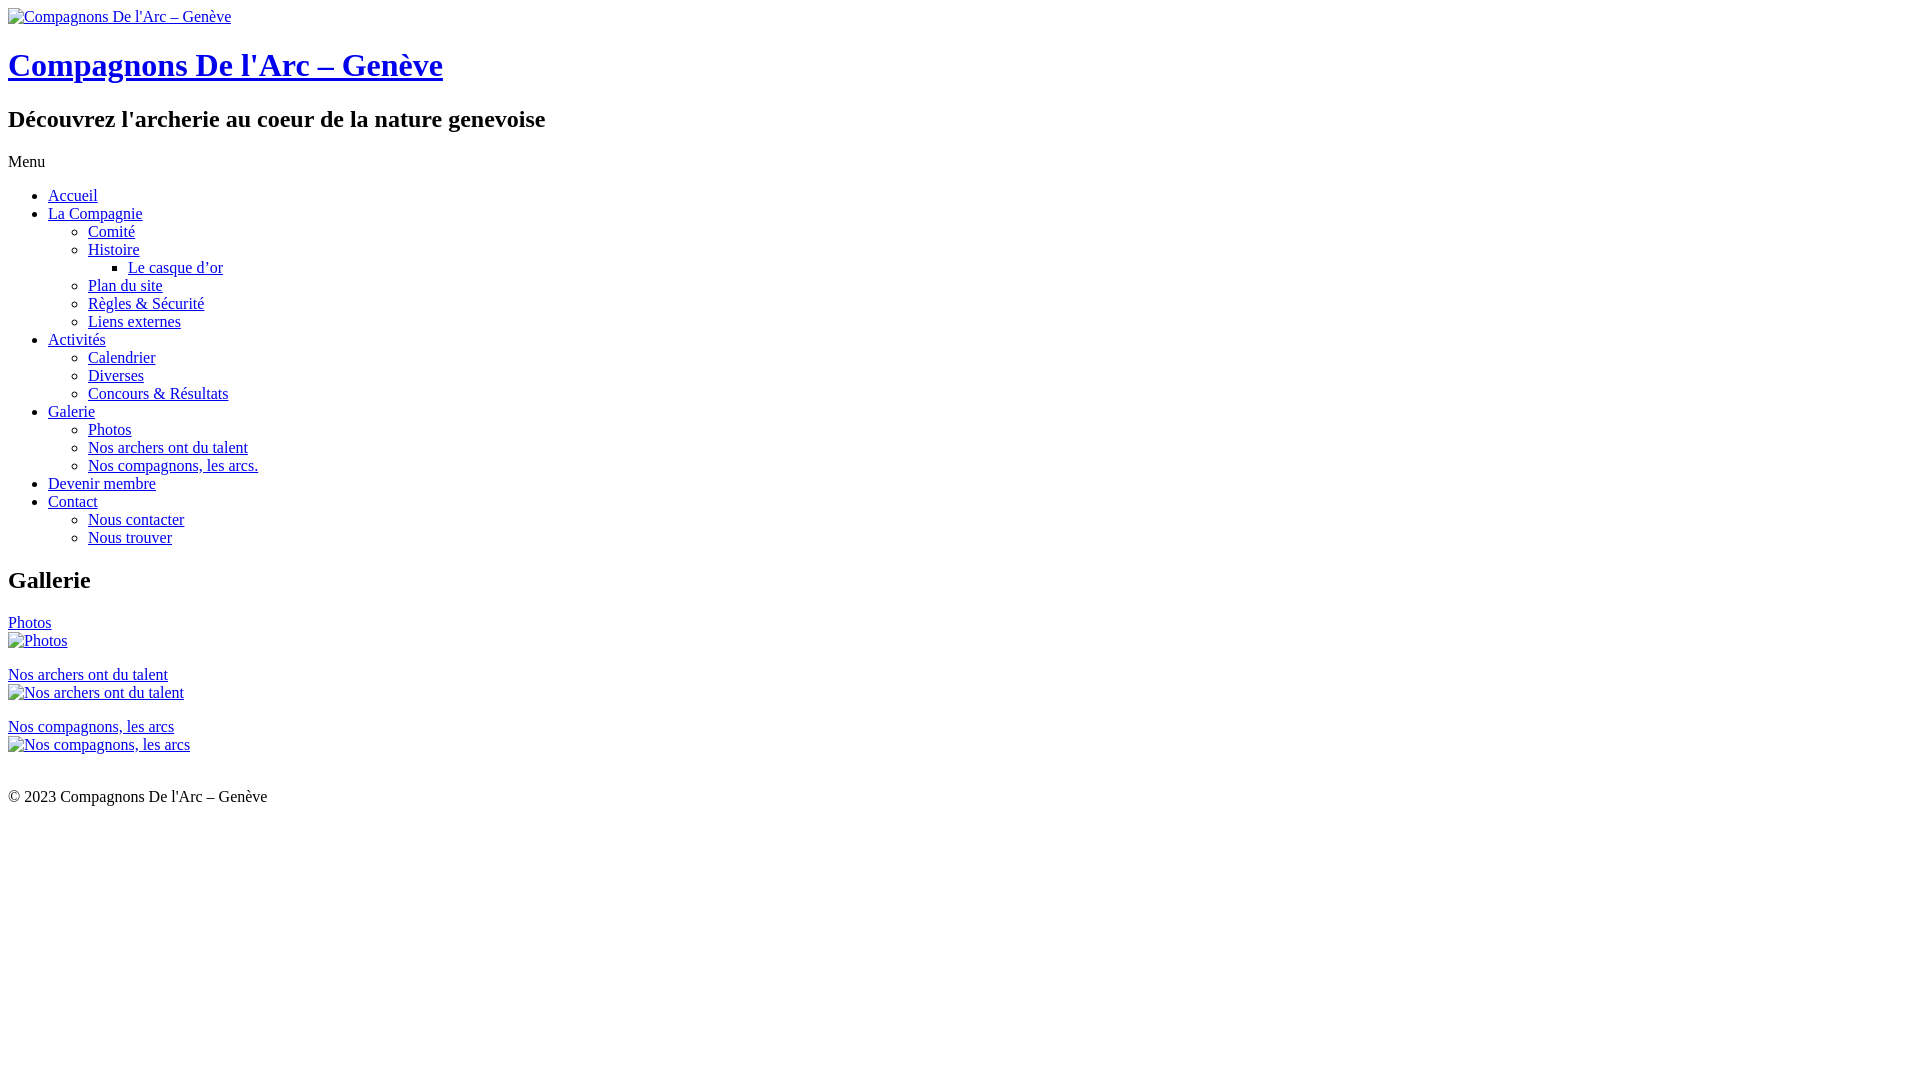 This screenshot has height=1080, width=1920. I want to click on Plan du site, so click(126, 286).